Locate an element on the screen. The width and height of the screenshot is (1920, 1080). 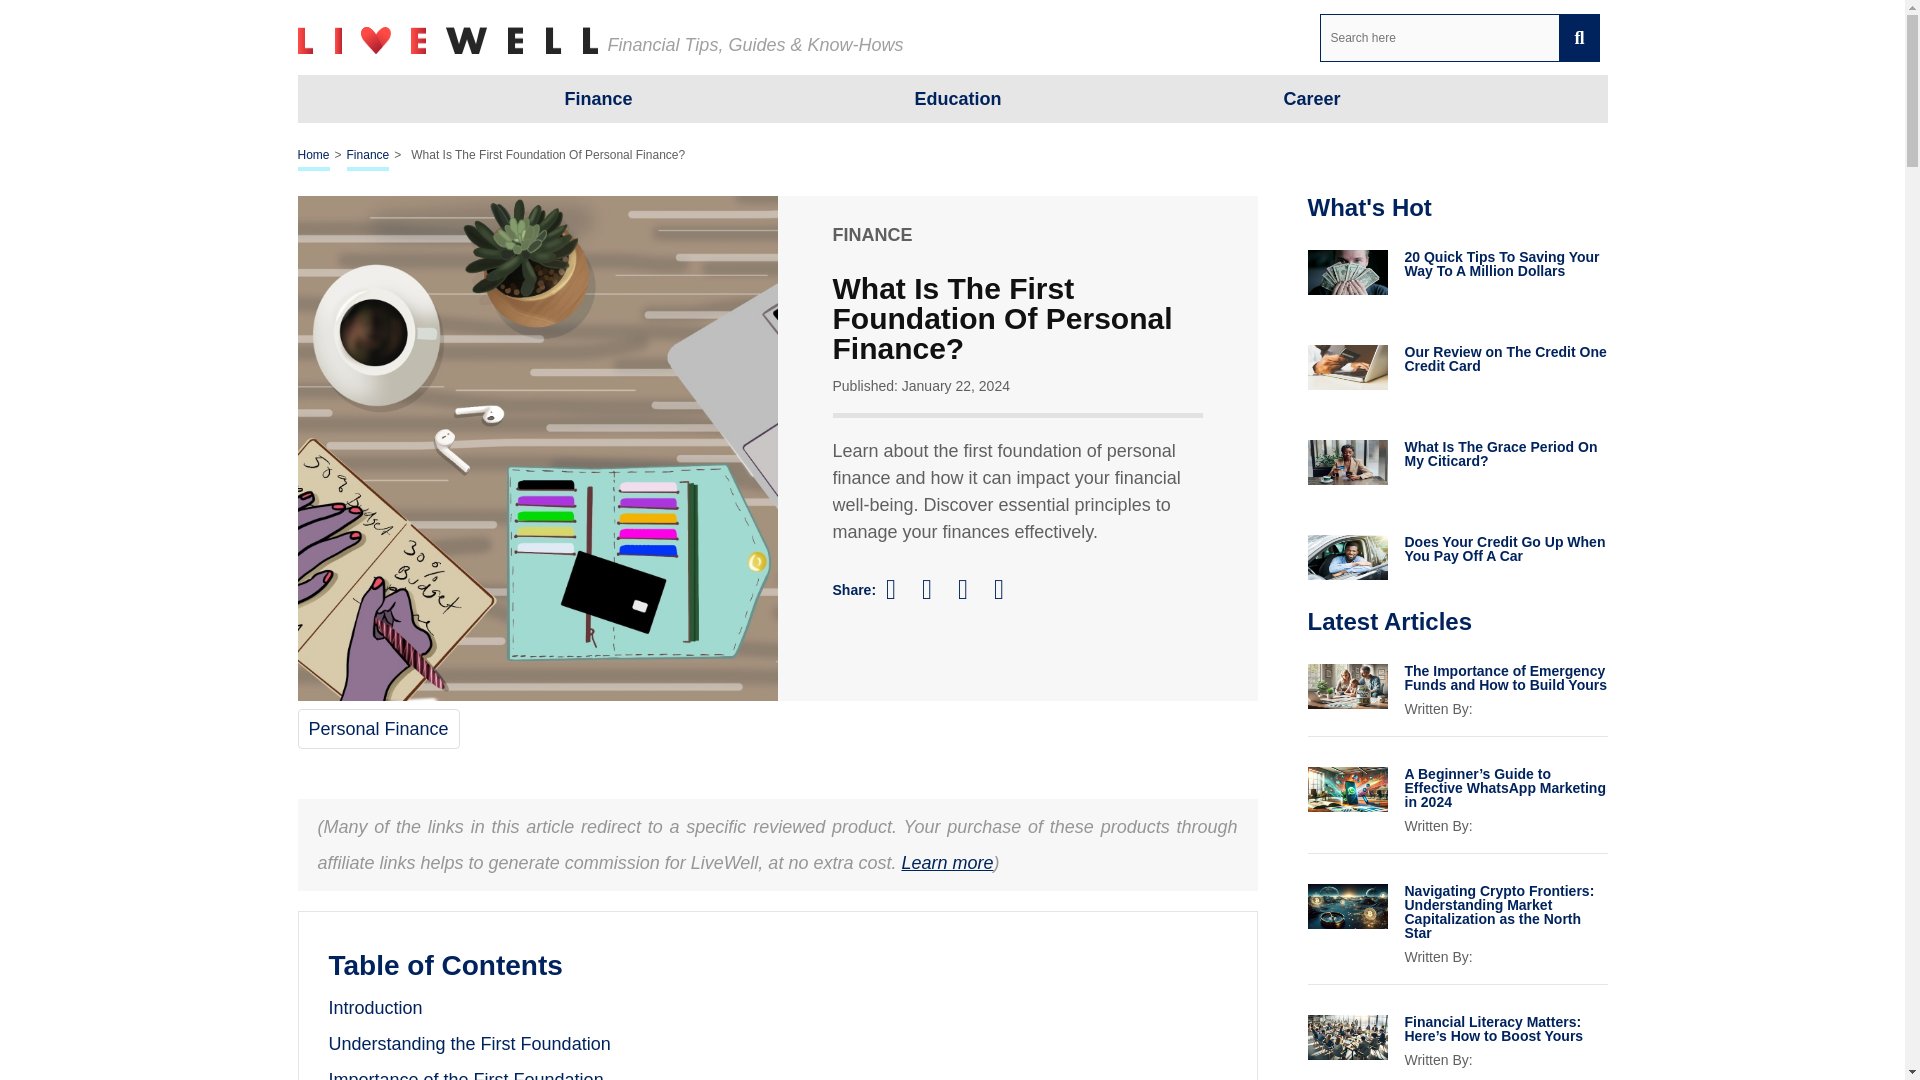
Career is located at coordinates (1311, 98).